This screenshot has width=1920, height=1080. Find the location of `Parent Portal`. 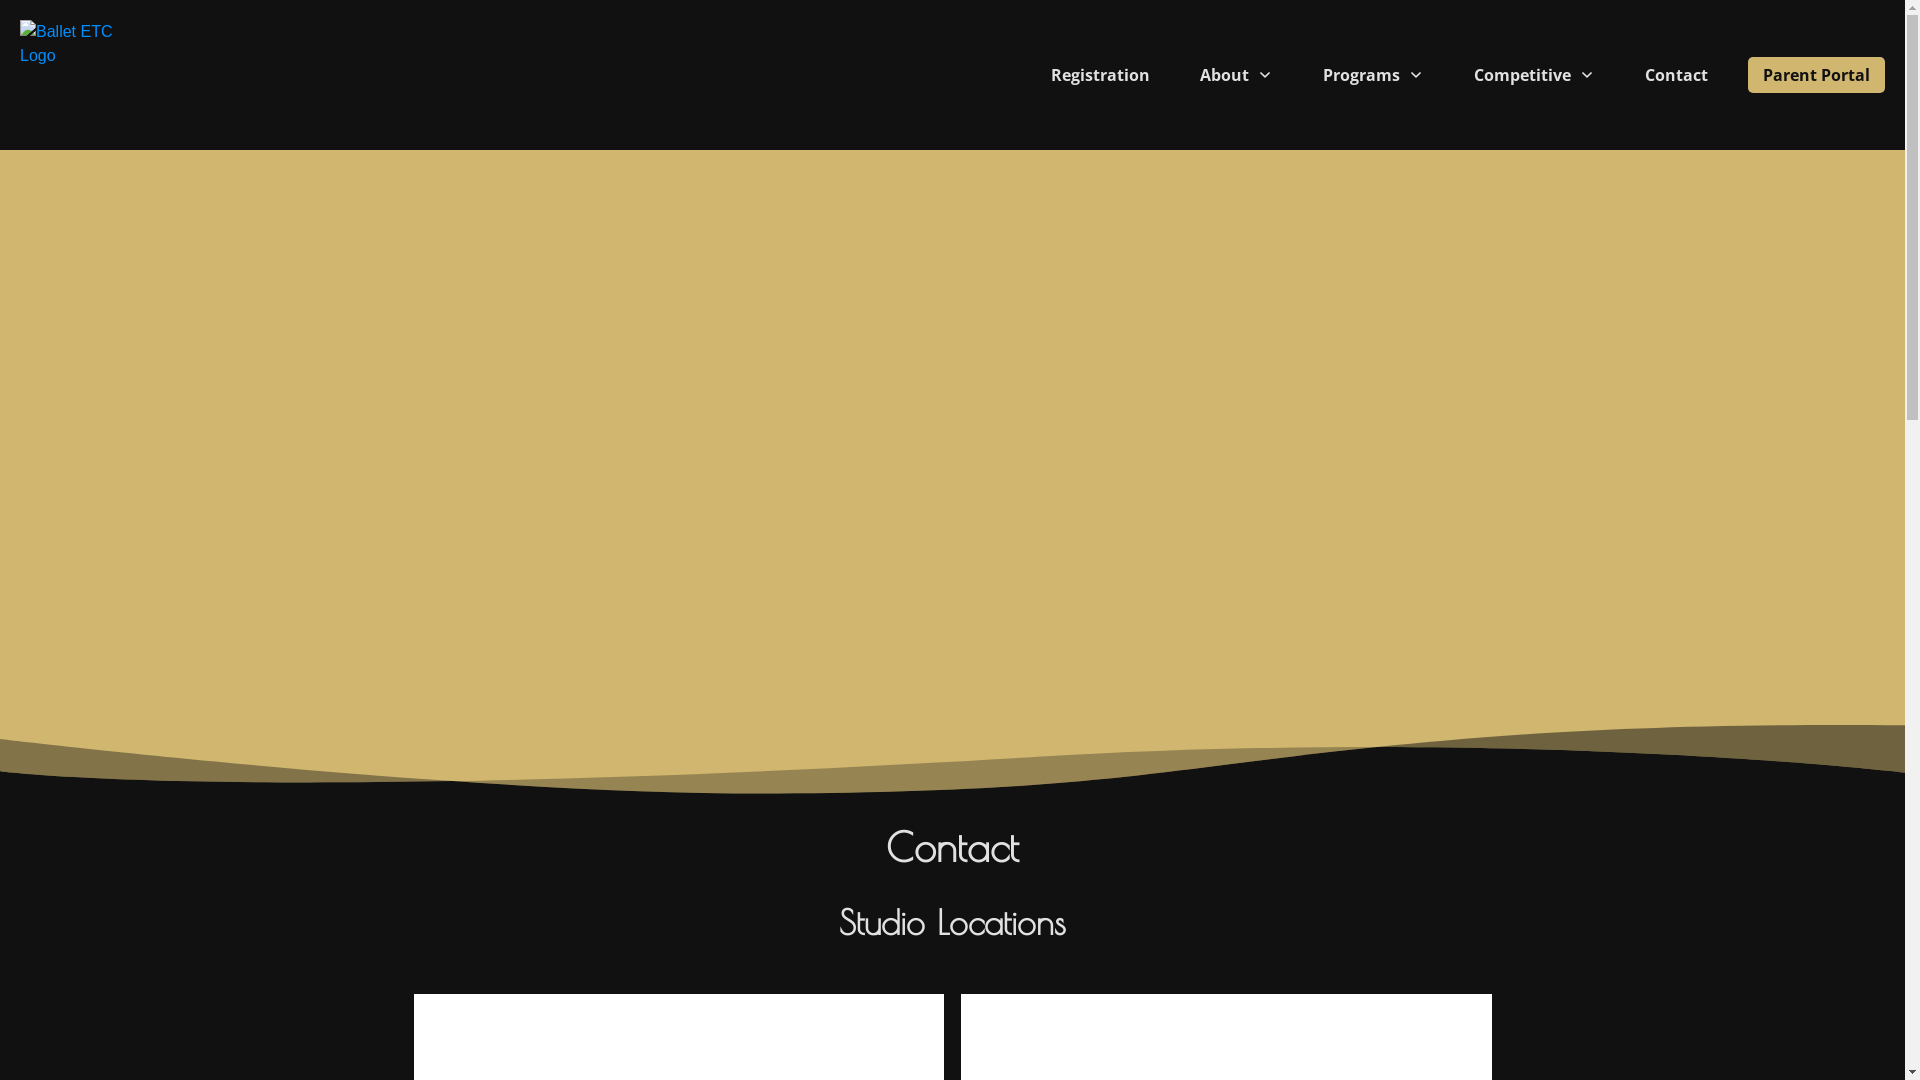

Parent Portal is located at coordinates (1816, 75).